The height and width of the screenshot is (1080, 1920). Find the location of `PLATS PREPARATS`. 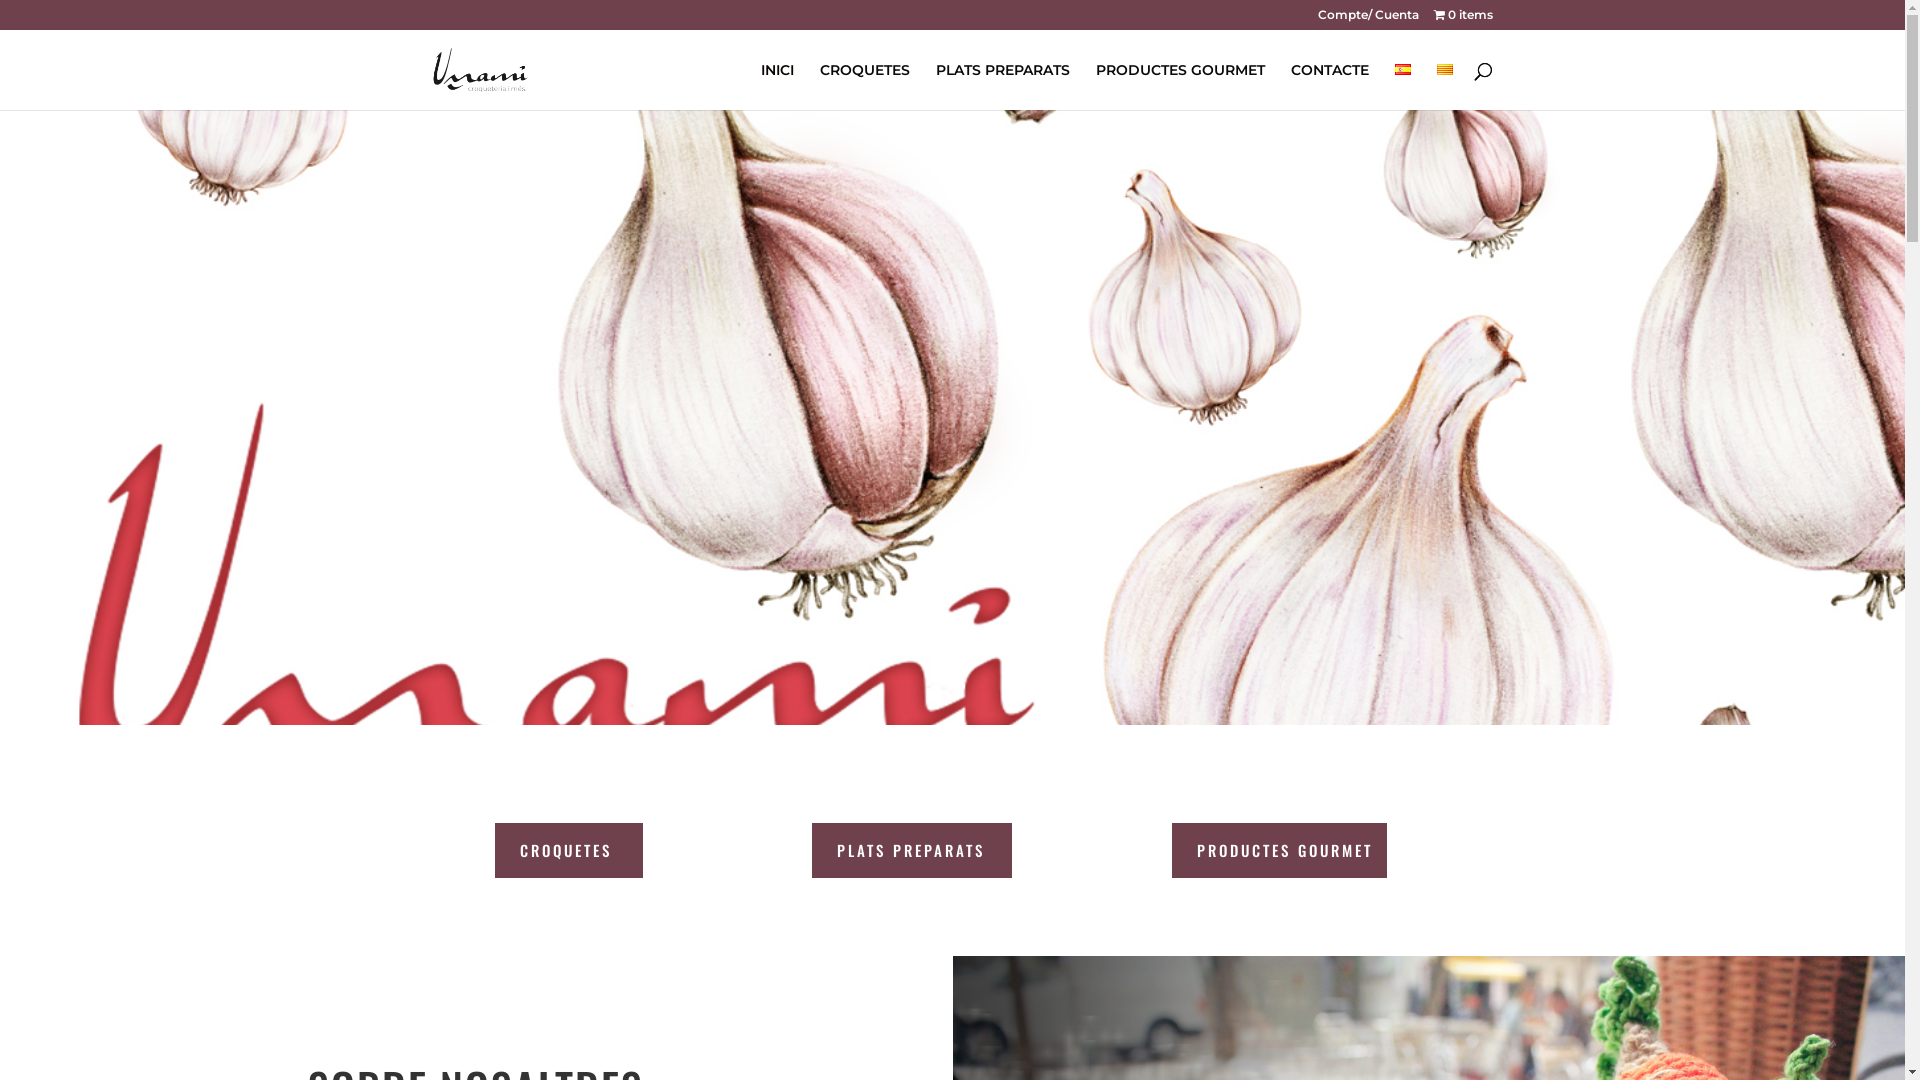

PLATS PREPARATS is located at coordinates (912, 850).